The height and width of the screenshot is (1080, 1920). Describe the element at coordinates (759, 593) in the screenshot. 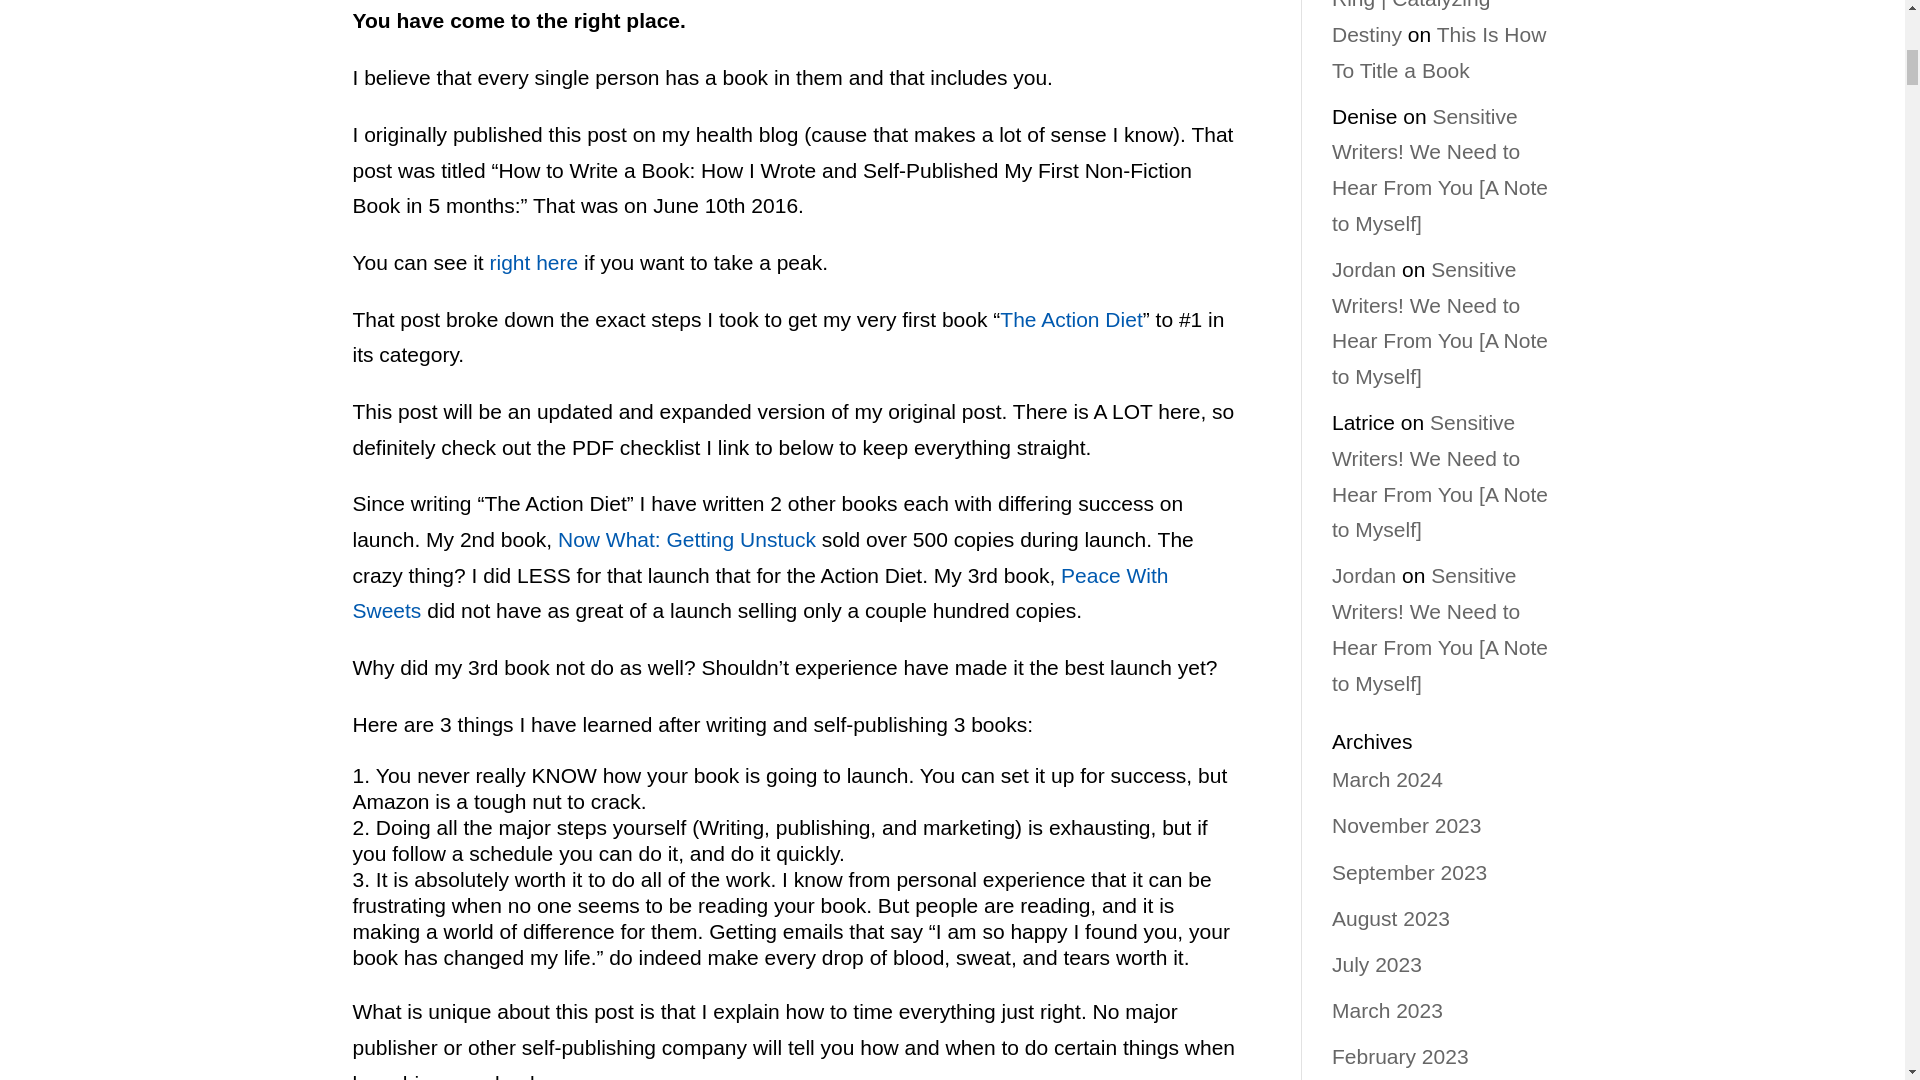

I see `Peace With Sweets` at that location.